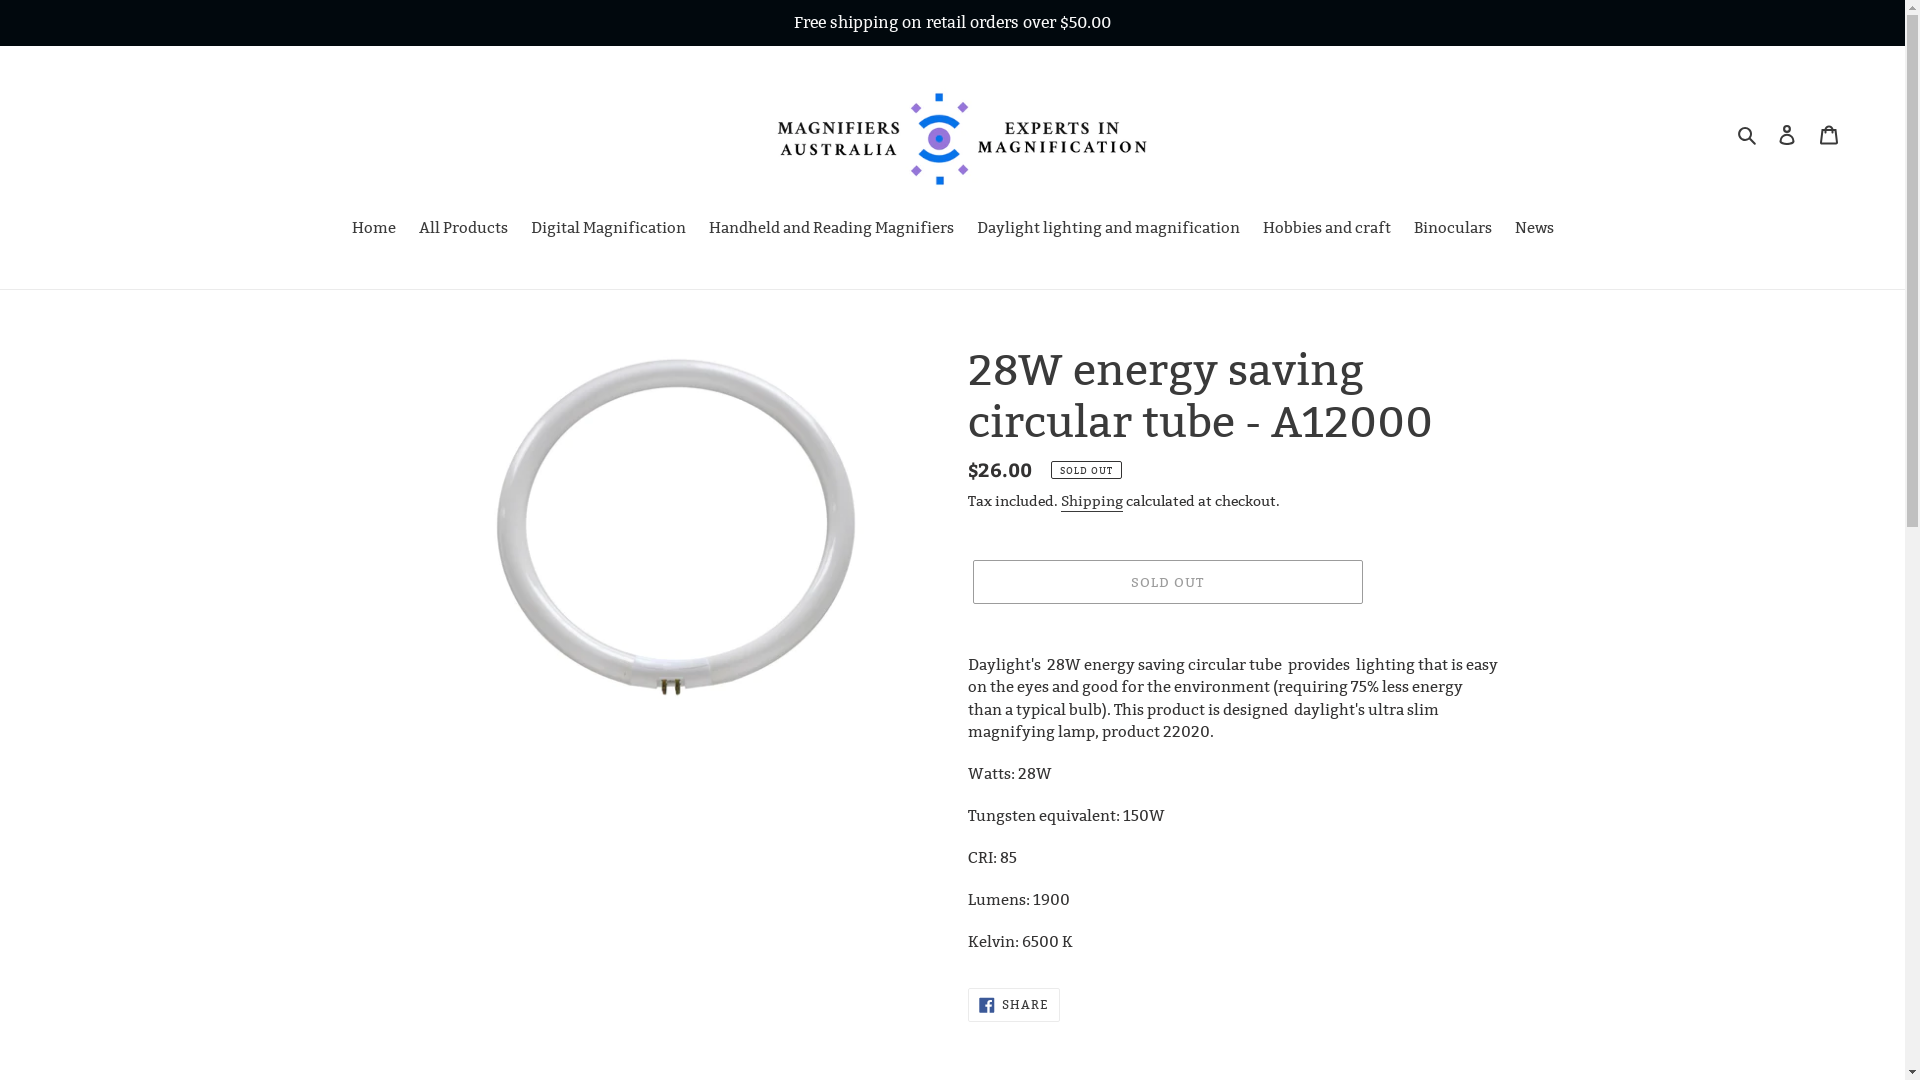 The height and width of the screenshot is (1080, 1920). Describe the element at coordinates (1453, 230) in the screenshot. I see `Binoculars` at that location.